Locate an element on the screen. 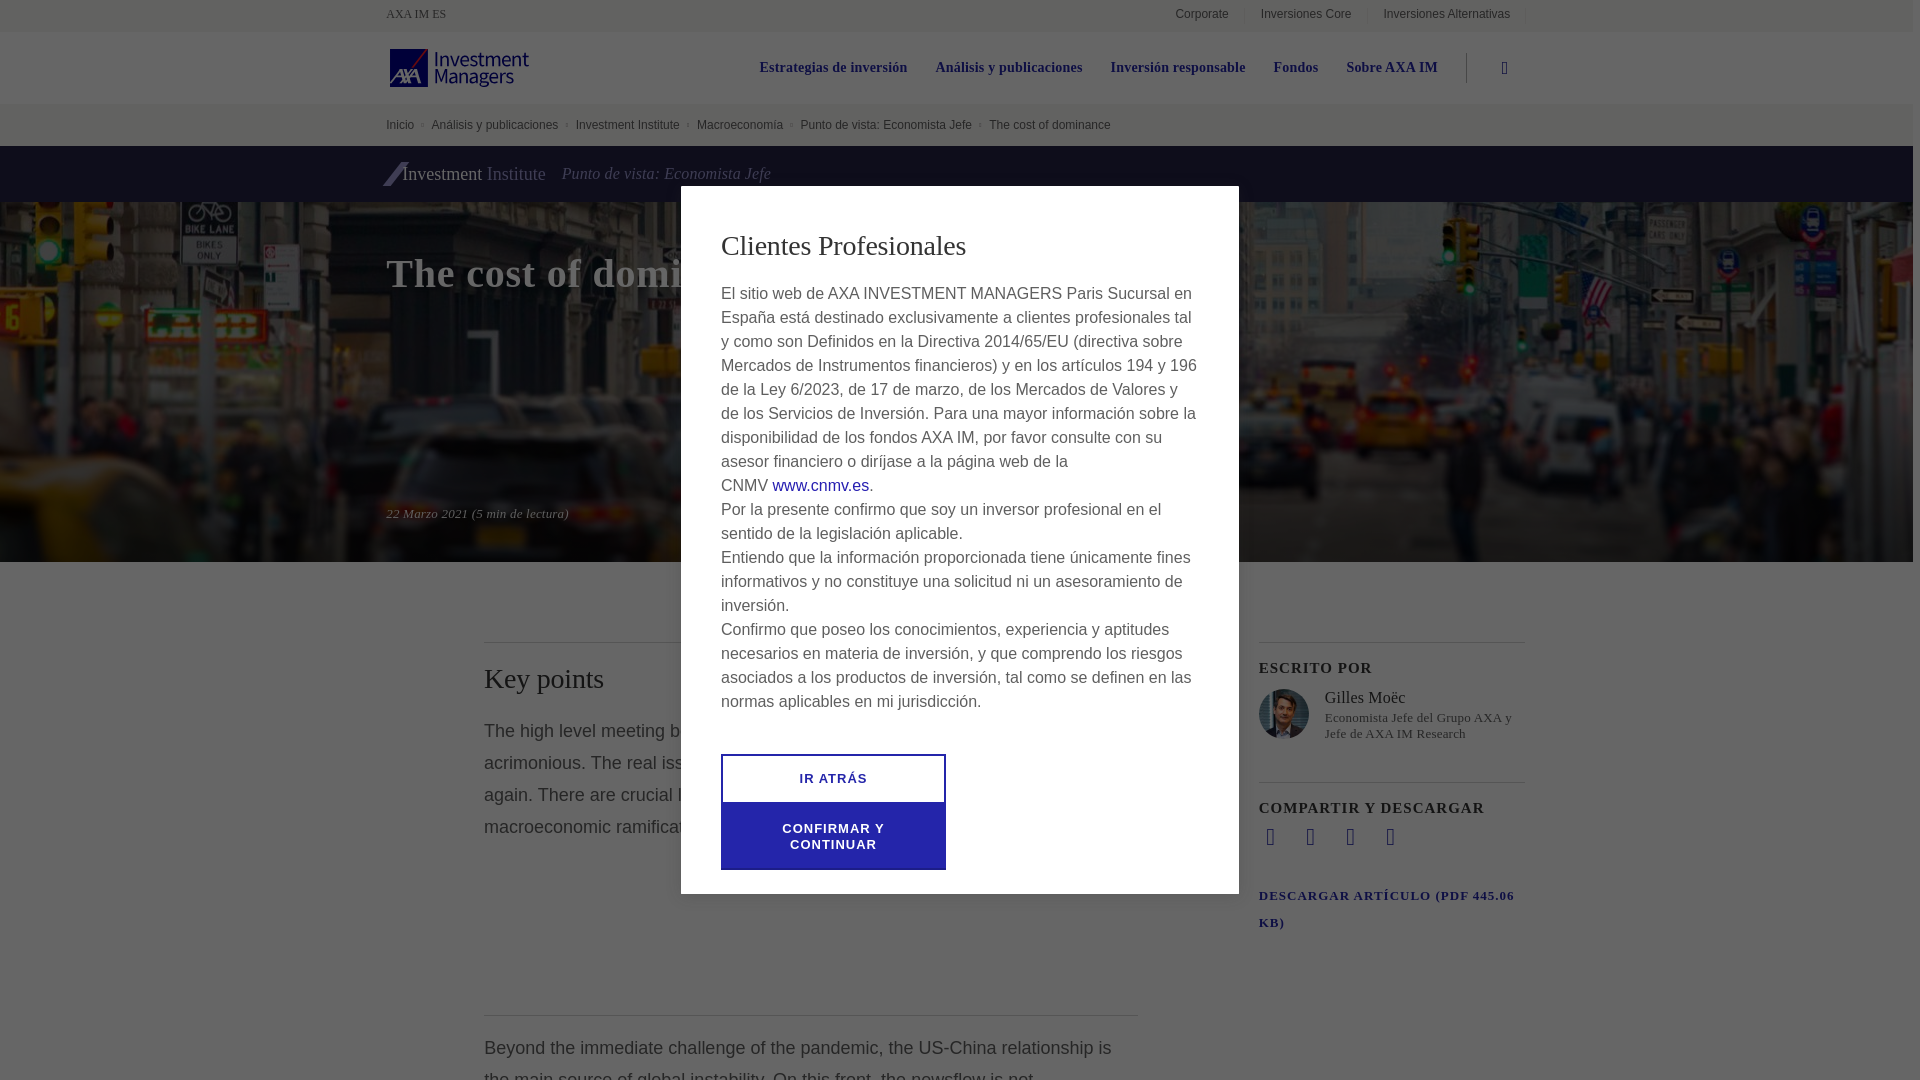 This screenshot has width=1920, height=1080. Copy URL is located at coordinates (1390, 836).